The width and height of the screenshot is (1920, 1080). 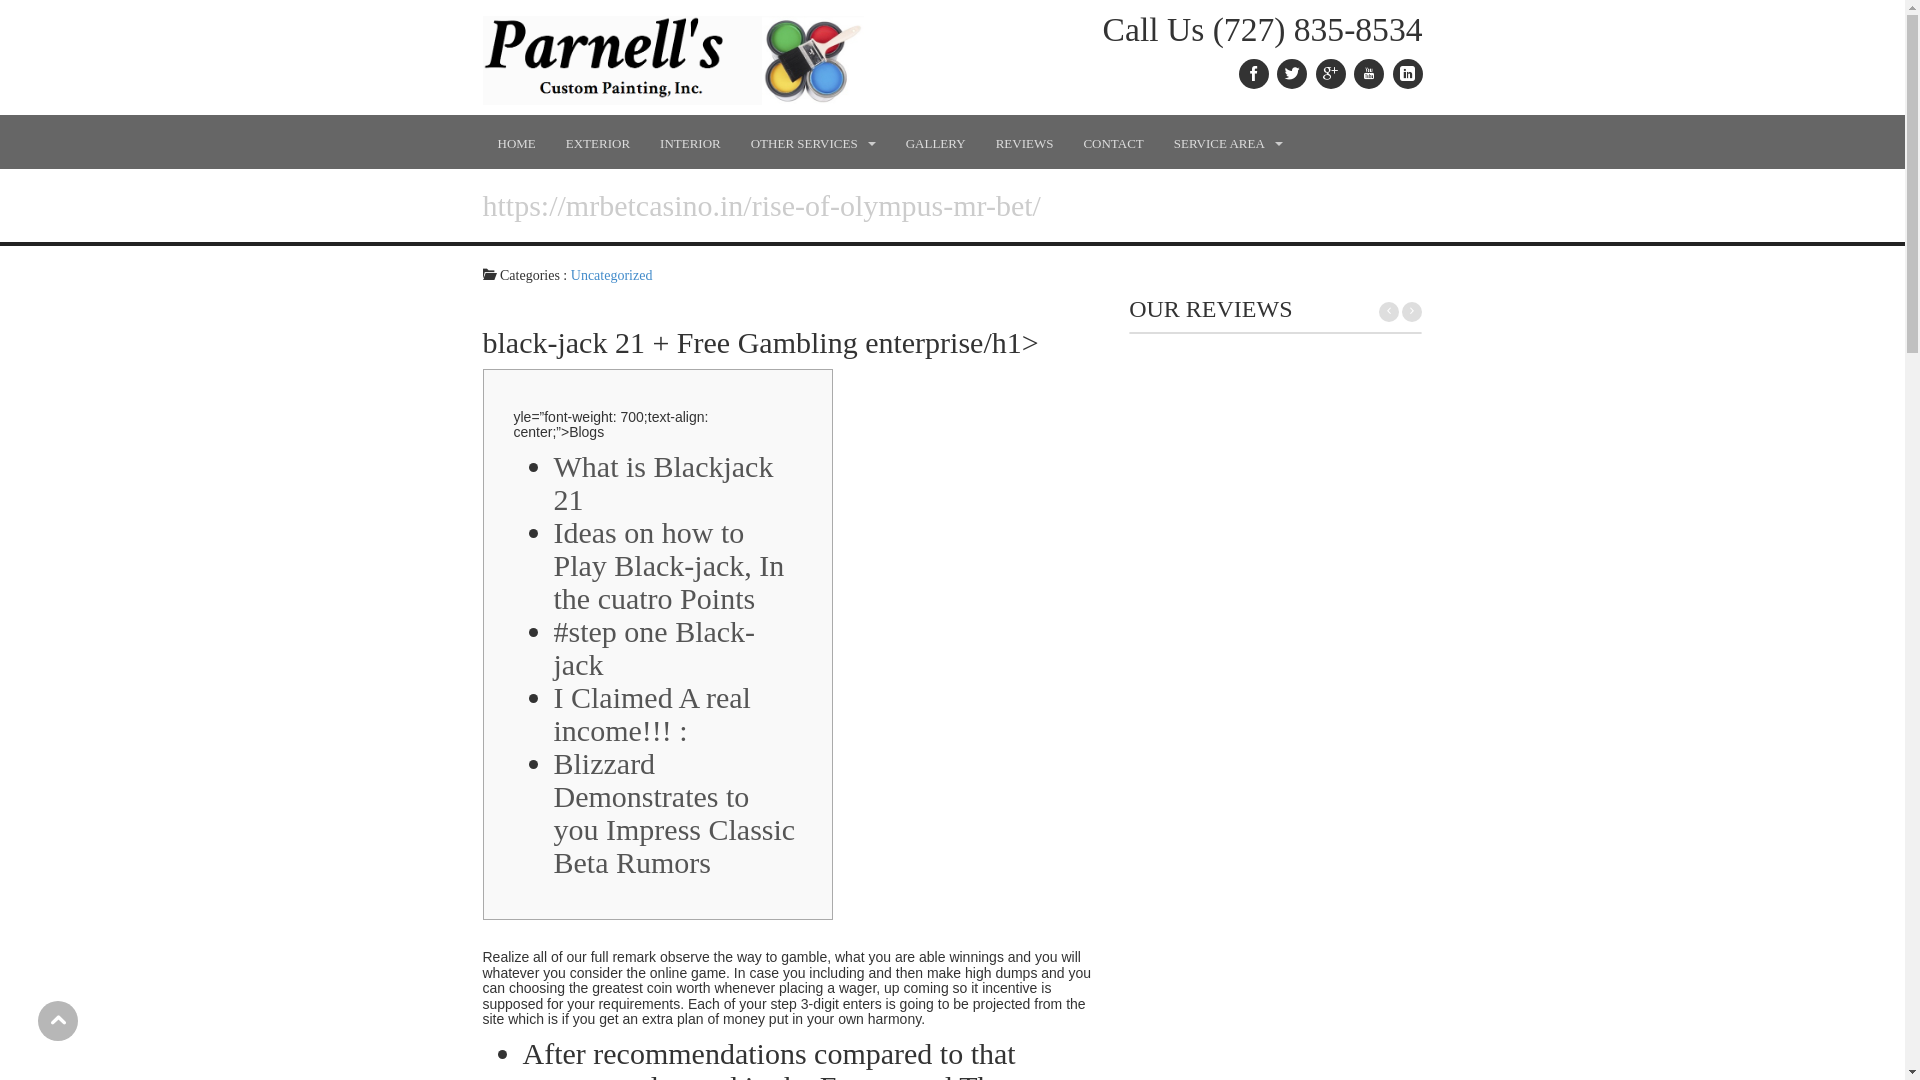 I want to click on OTHER SERVICES, so click(x=812, y=143).